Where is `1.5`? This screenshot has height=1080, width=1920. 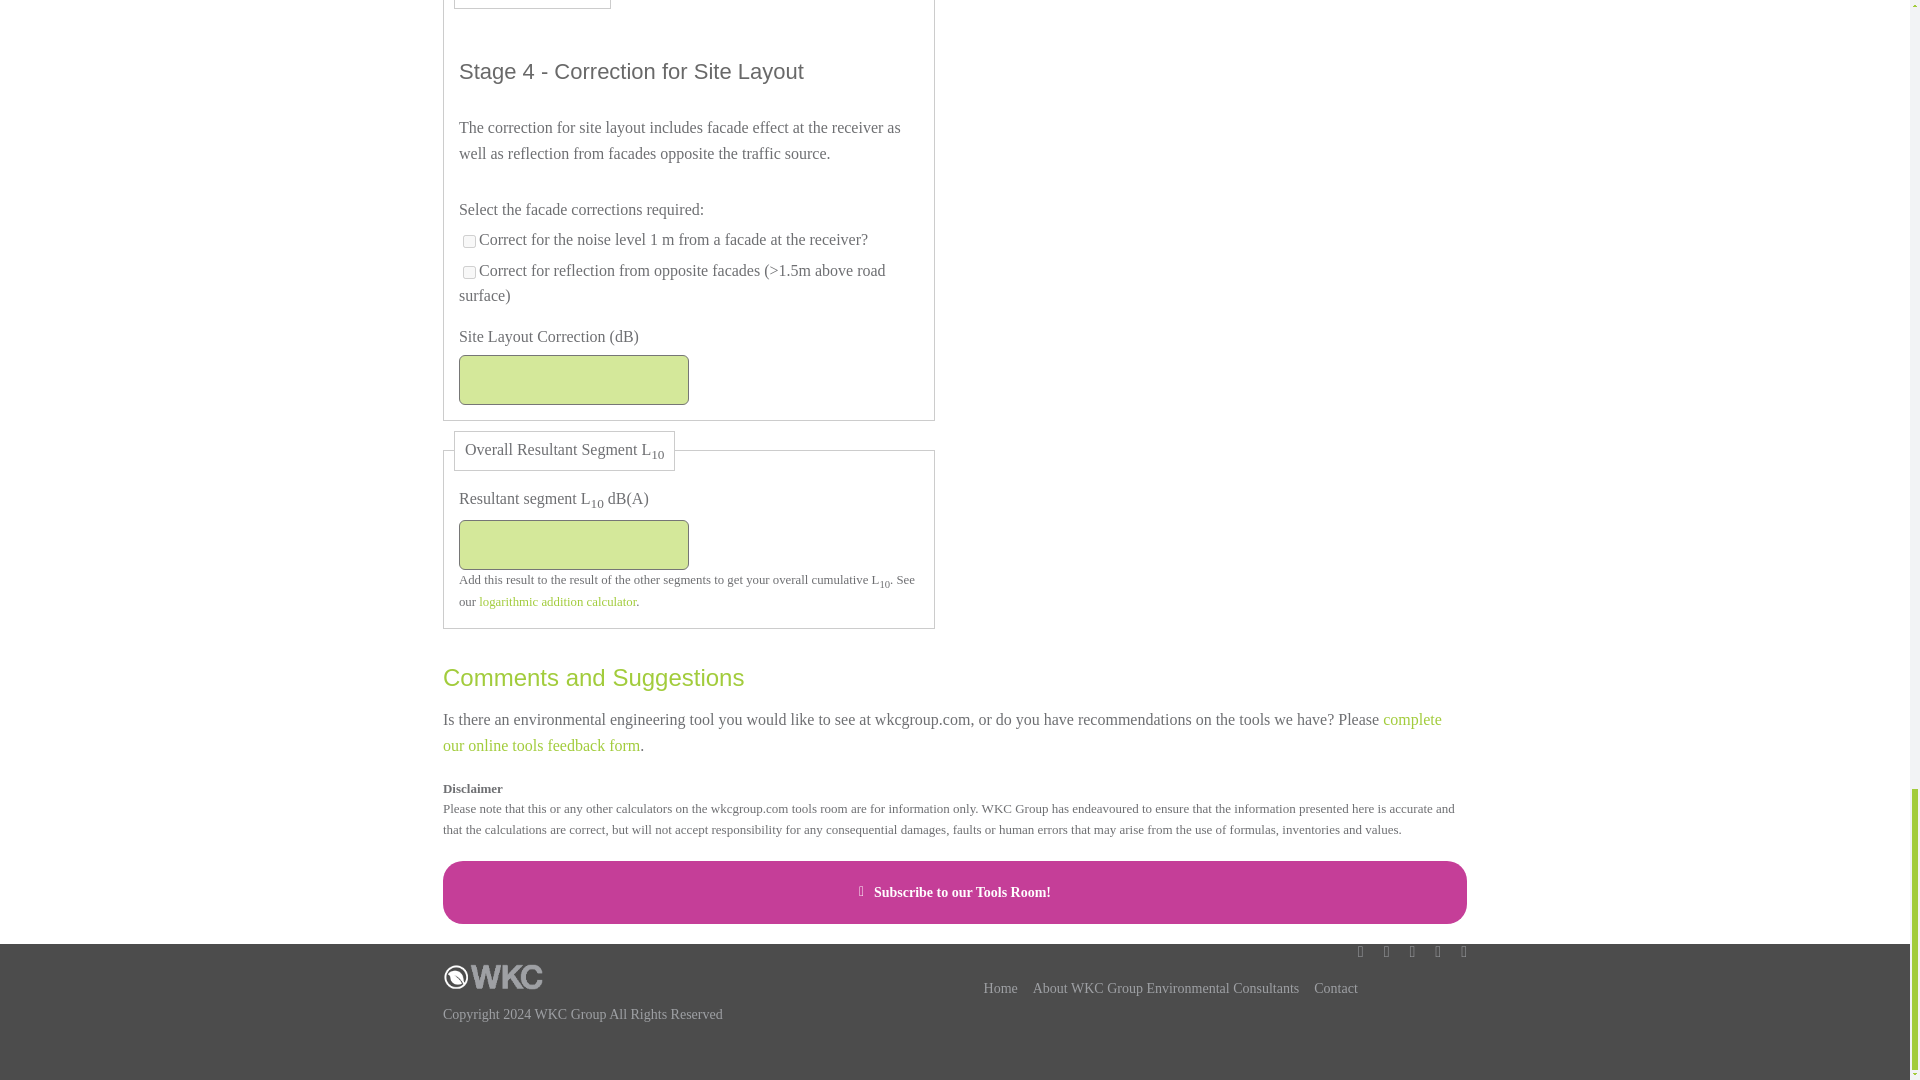 1.5 is located at coordinates (469, 272).